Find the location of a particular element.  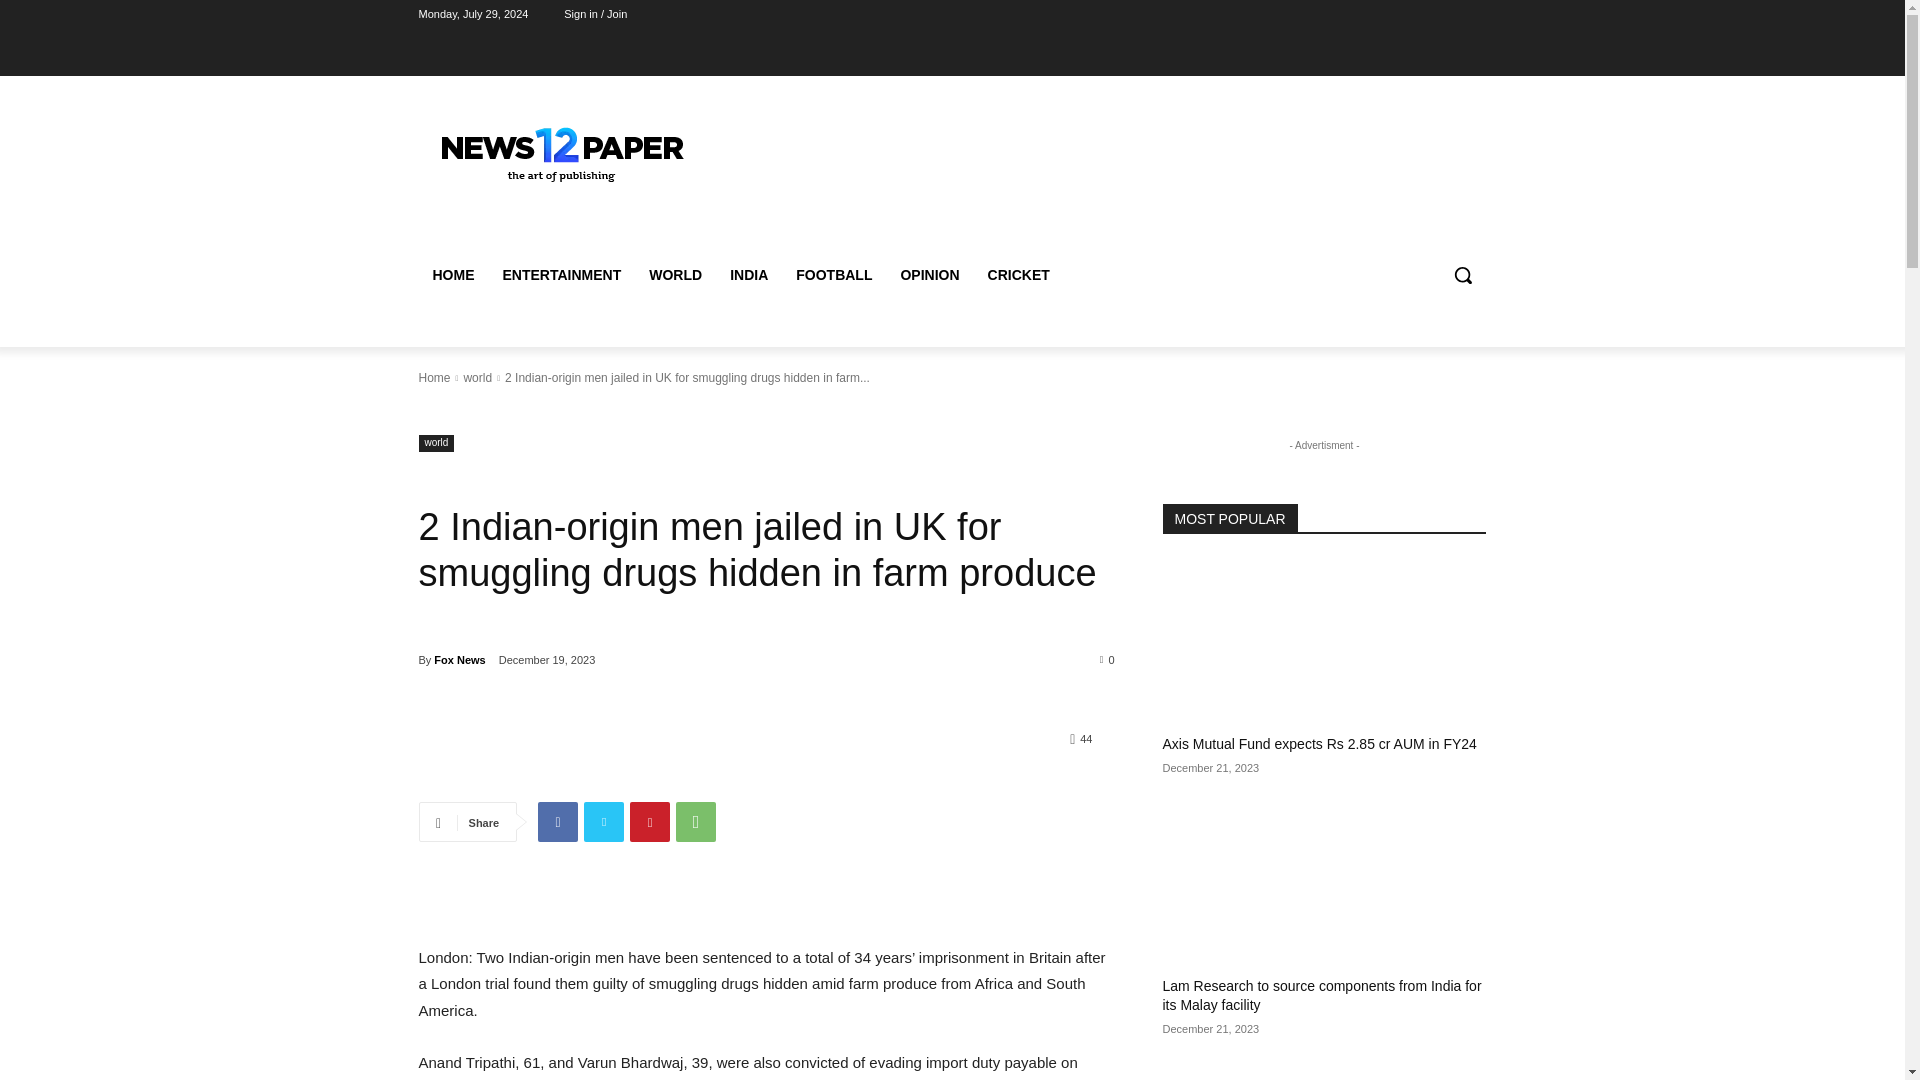

WORLD is located at coordinates (676, 274).